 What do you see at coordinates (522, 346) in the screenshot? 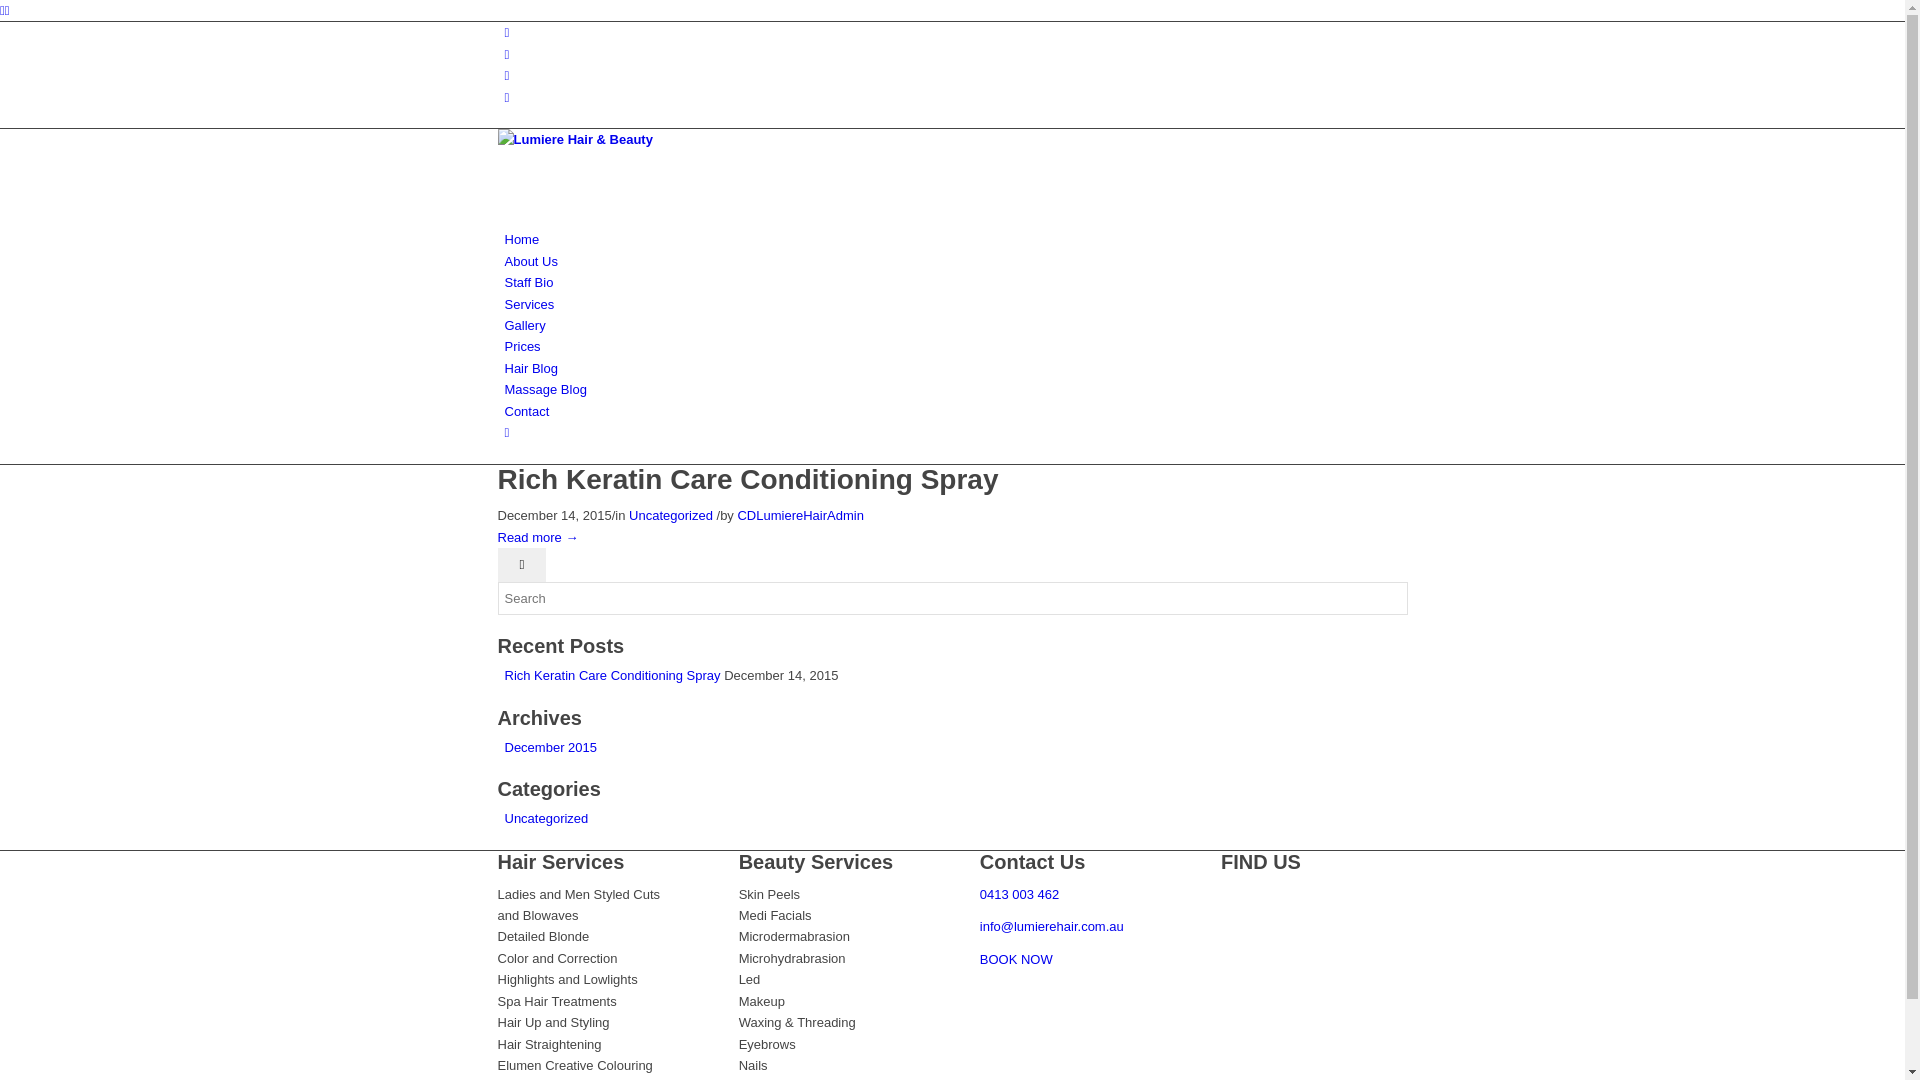
I see `Prices` at bounding box center [522, 346].